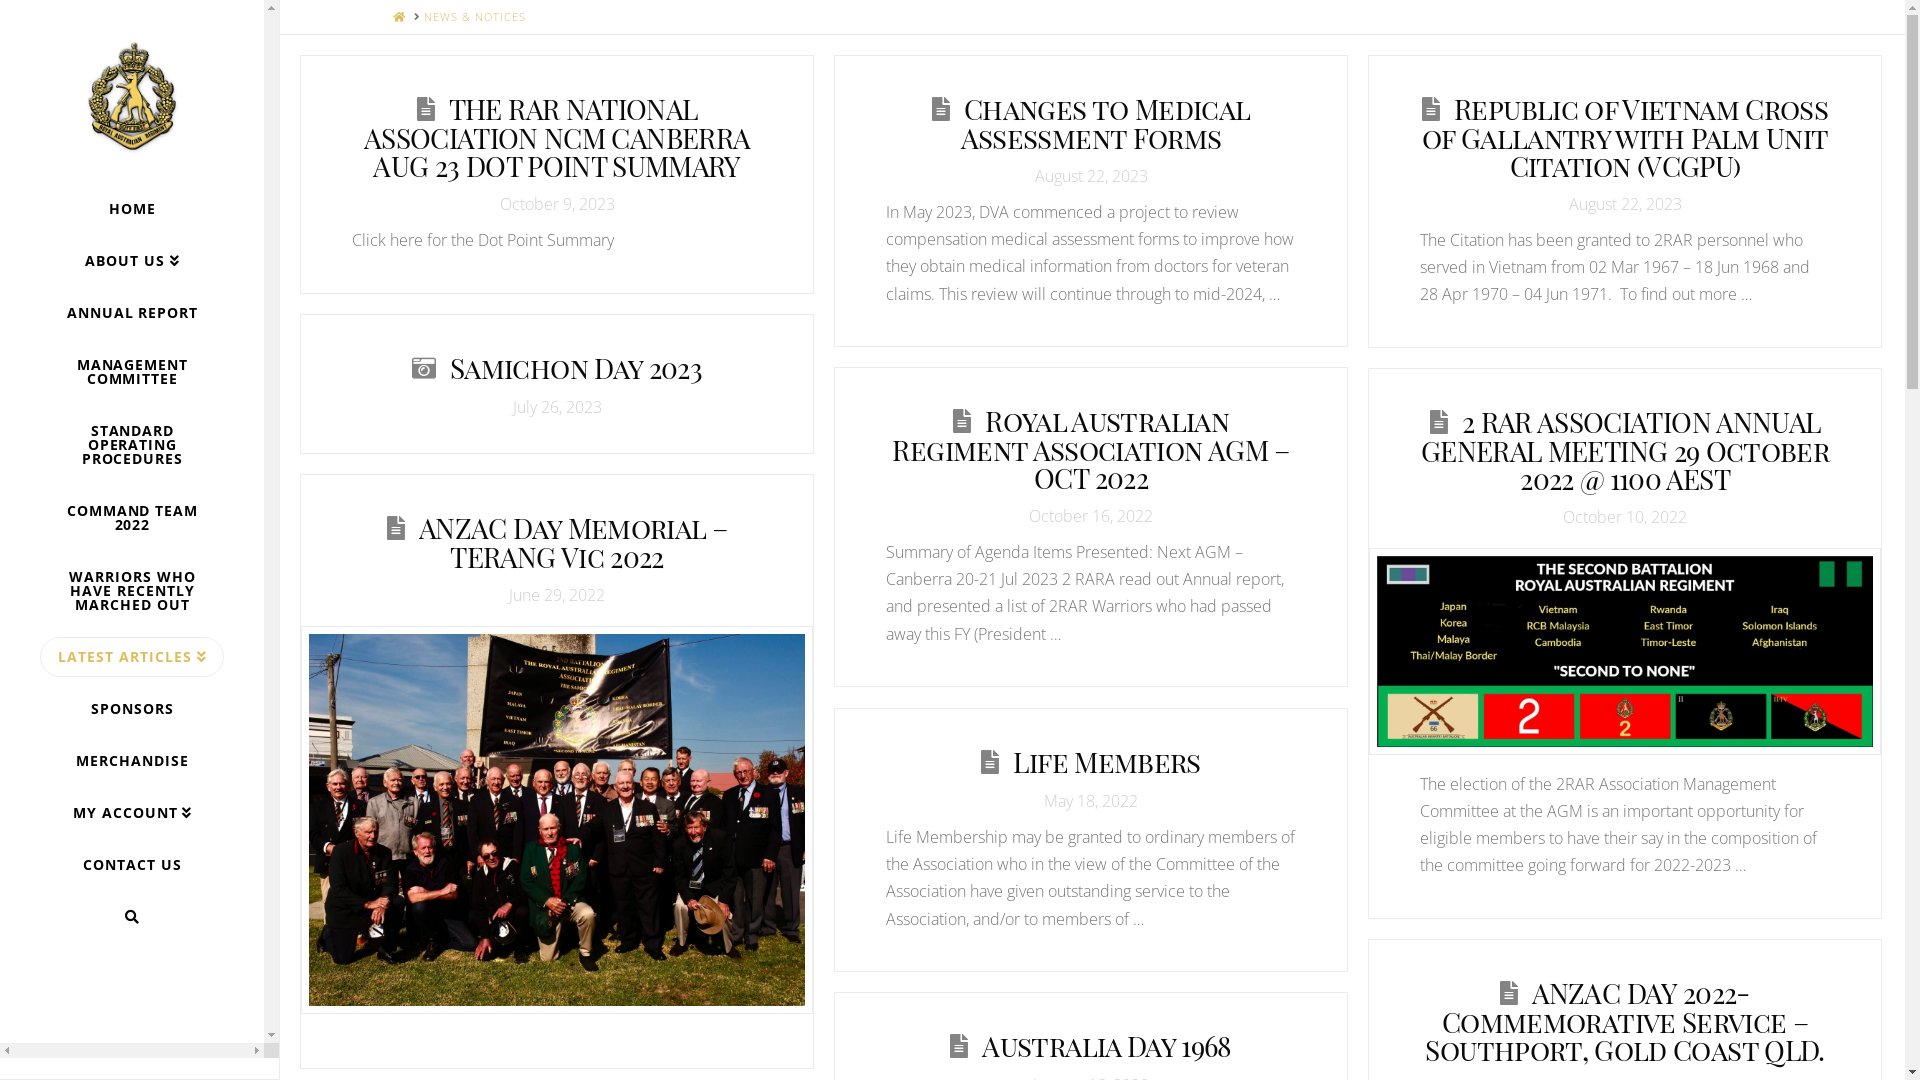  Describe the element at coordinates (1106, 1046) in the screenshot. I see `Australia Day 1968` at that location.